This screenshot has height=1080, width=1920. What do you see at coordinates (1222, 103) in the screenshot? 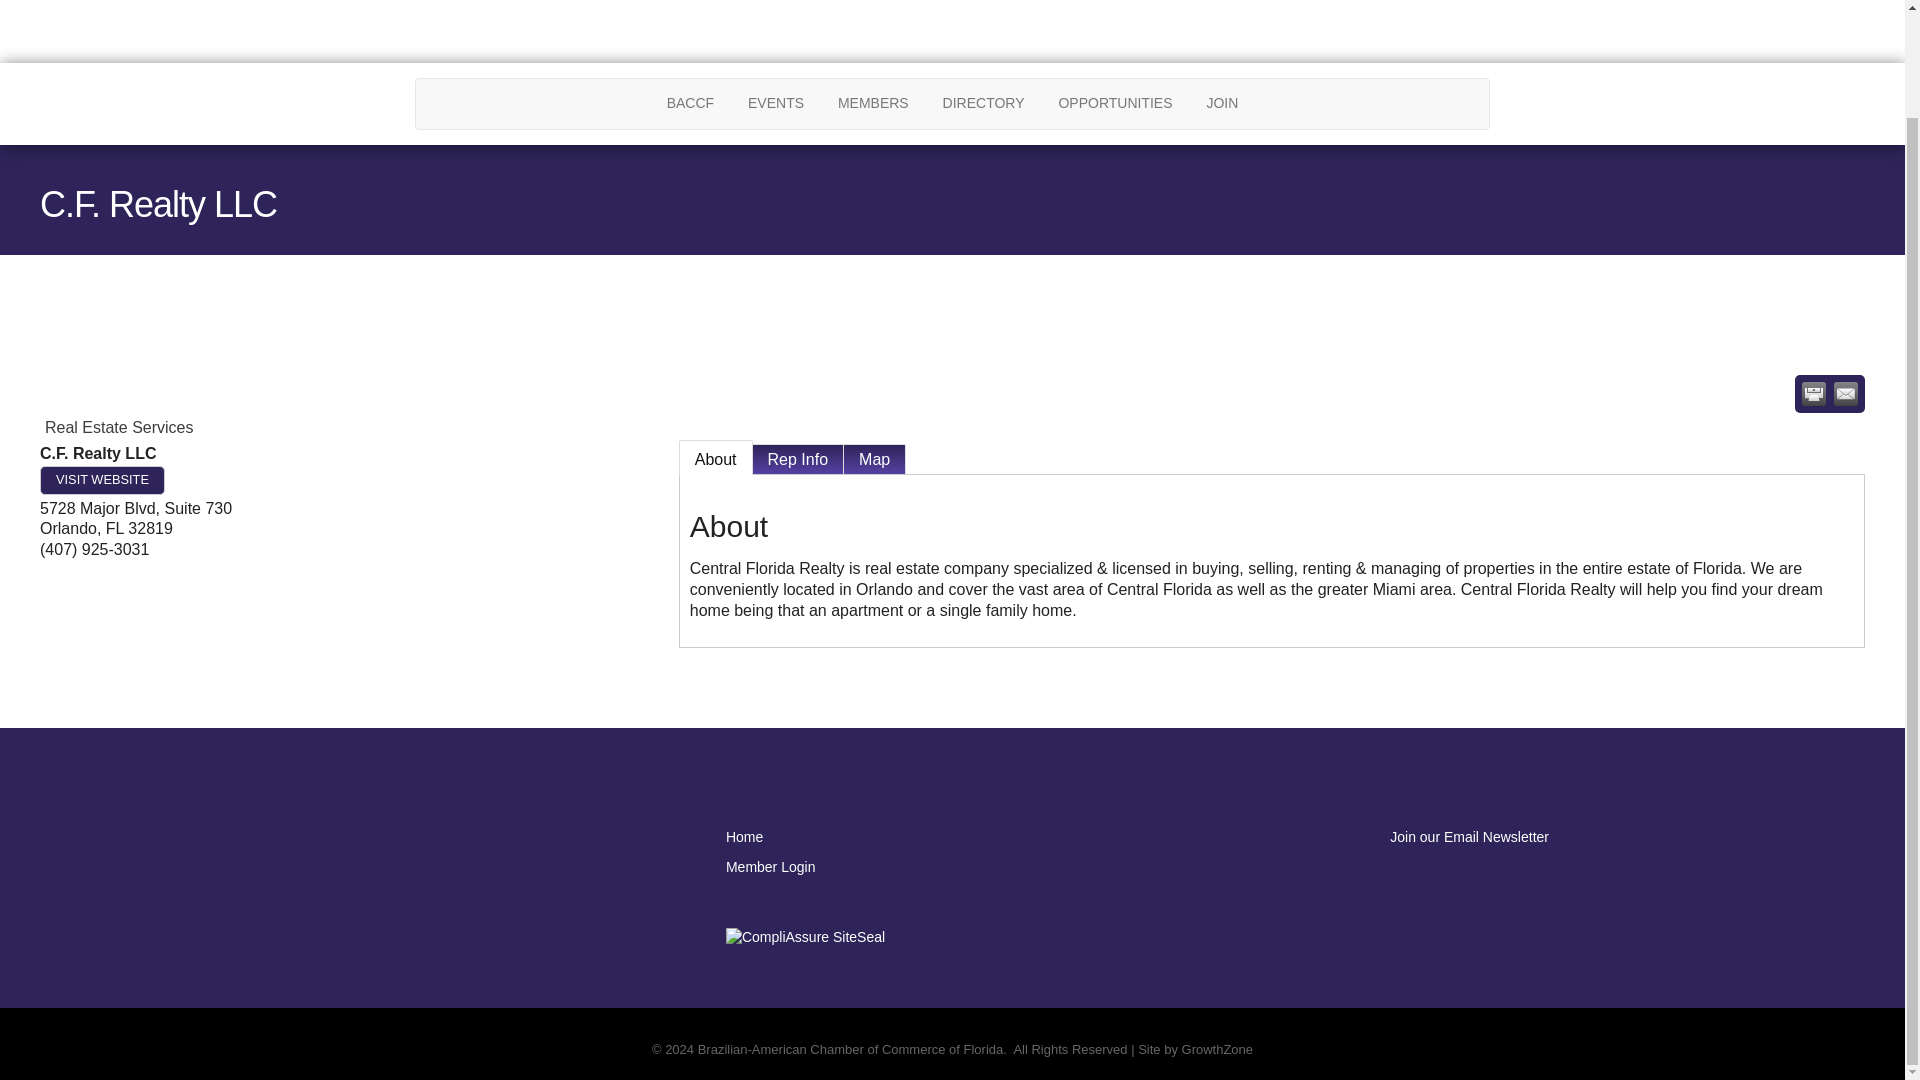
I see `JOIN` at bounding box center [1222, 103].